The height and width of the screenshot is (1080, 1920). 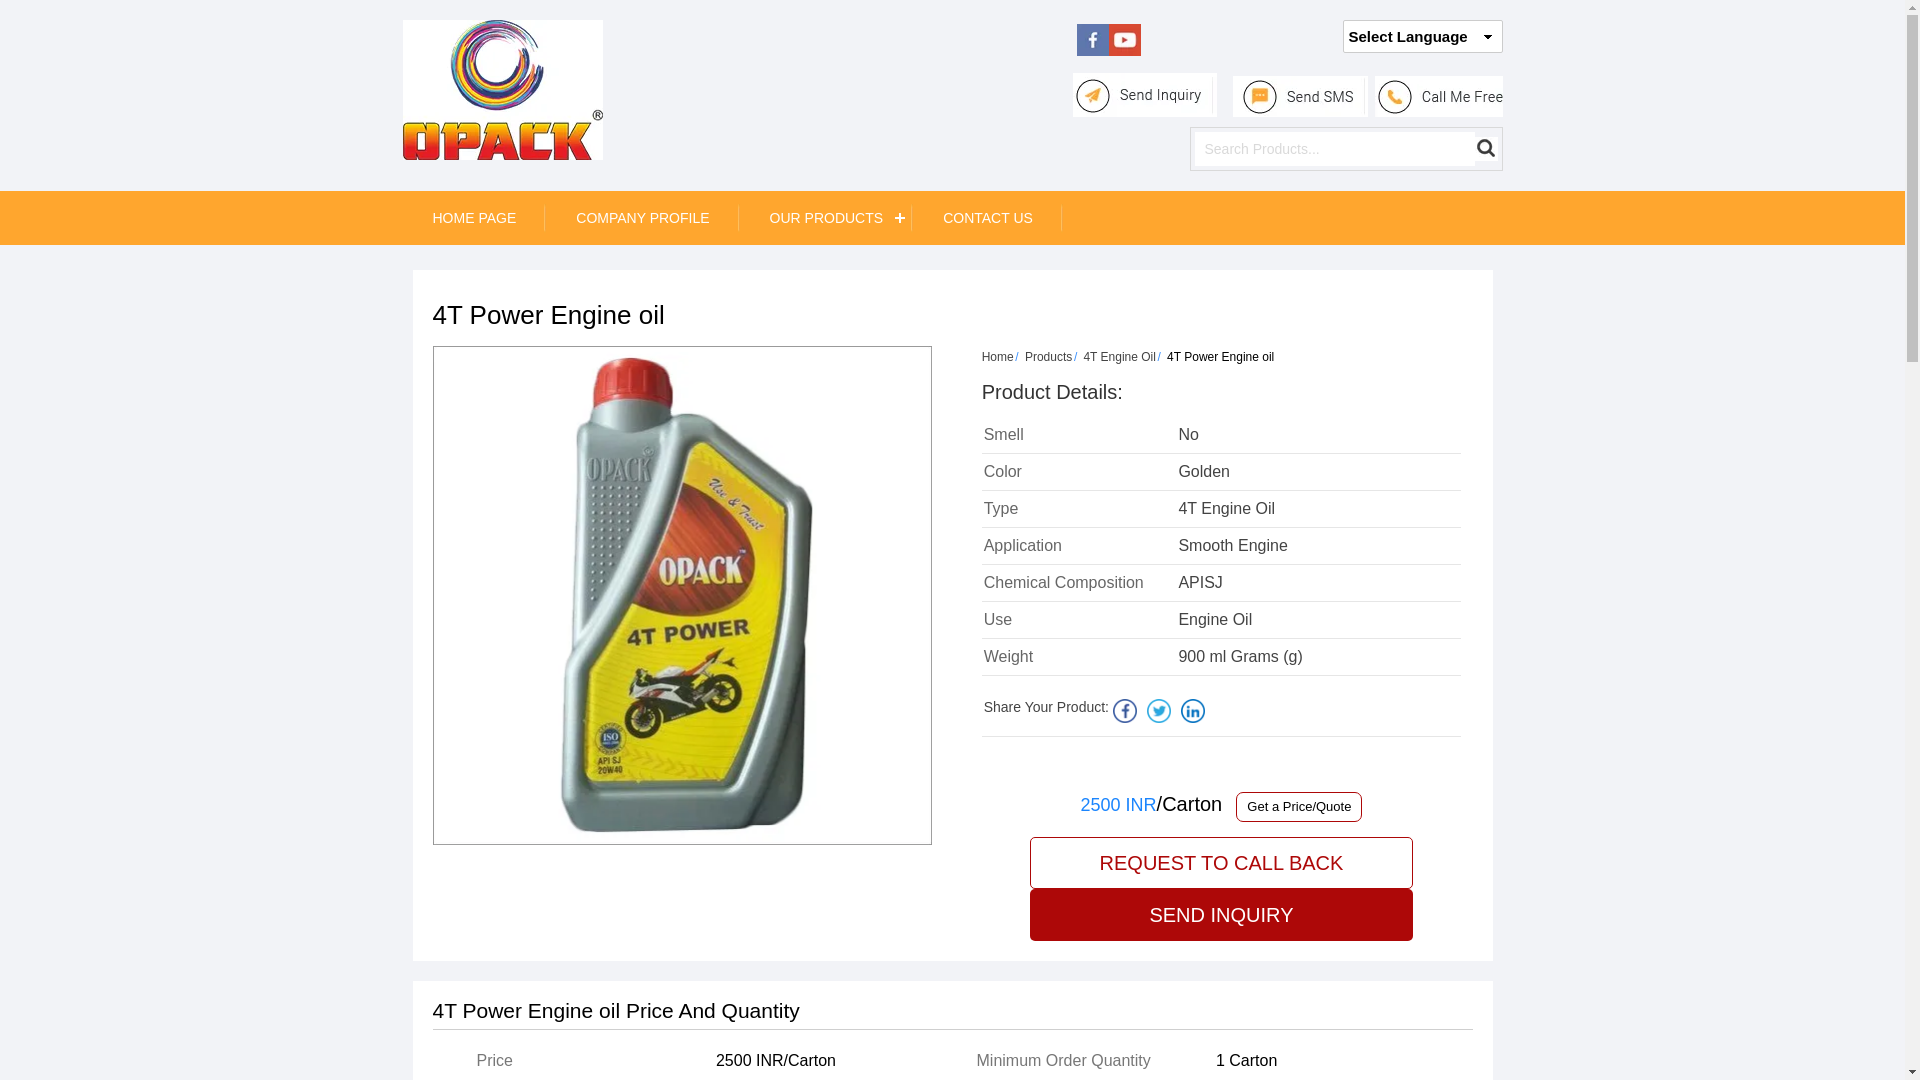 What do you see at coordinates (642, 218) in the screenshot?
I see `COMPANY PROFILE` at bounding box center [642, 218].